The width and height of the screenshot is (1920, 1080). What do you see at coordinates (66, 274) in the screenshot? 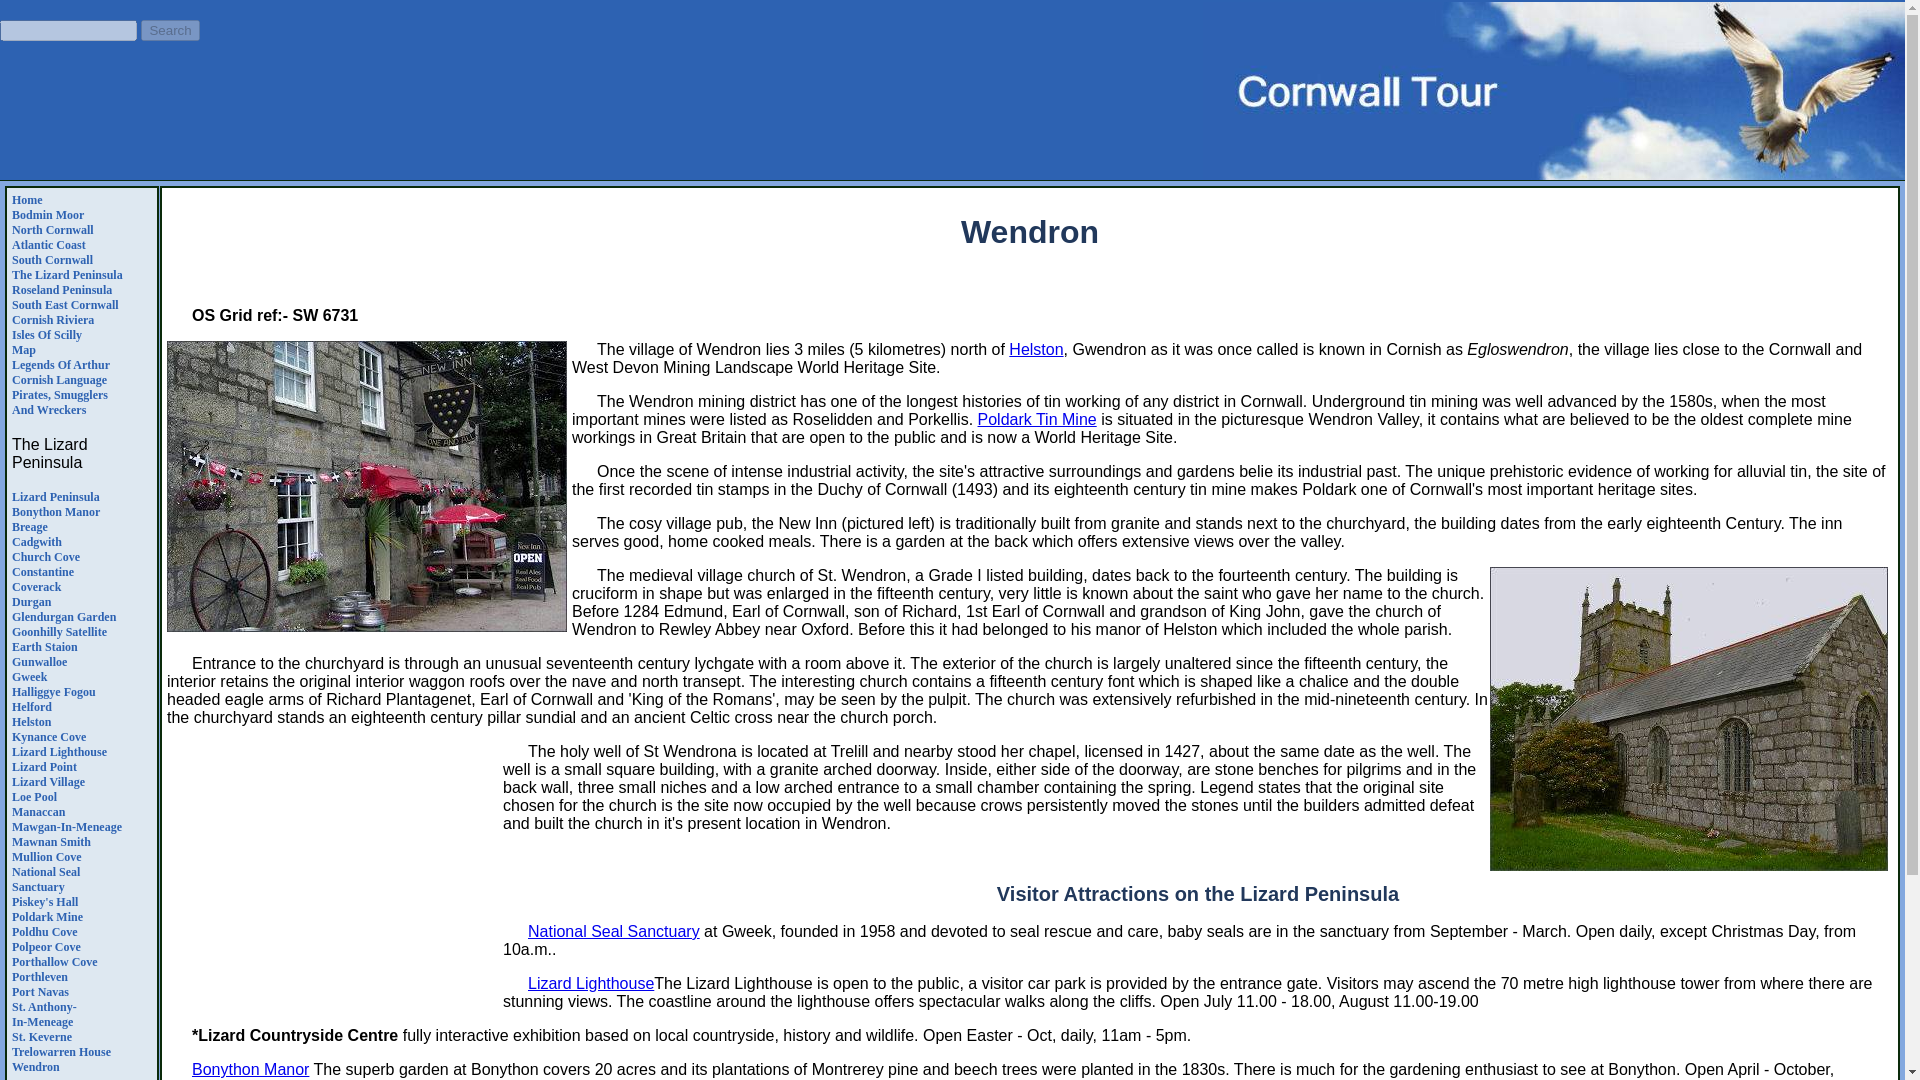
I see `The Lizard Peninsula` at bounding box center [66, 274].